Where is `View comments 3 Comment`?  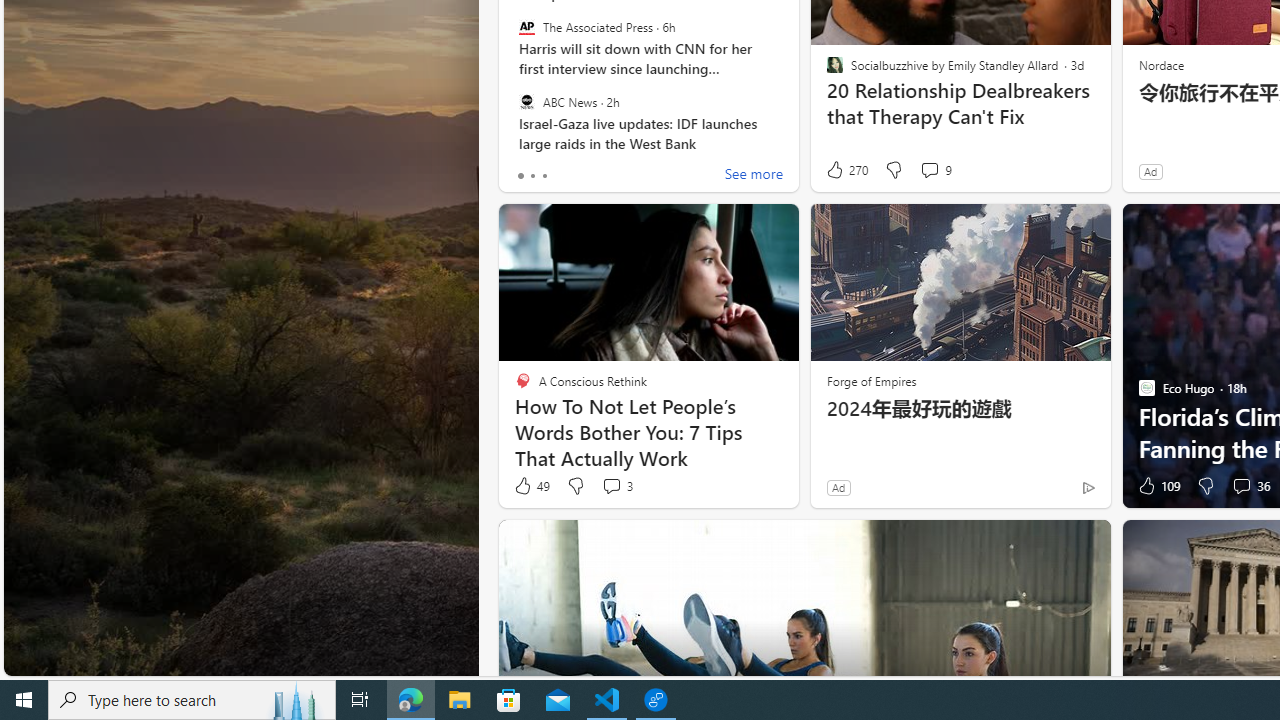 View comments 3 Comment is located at coordinates (616, 486).